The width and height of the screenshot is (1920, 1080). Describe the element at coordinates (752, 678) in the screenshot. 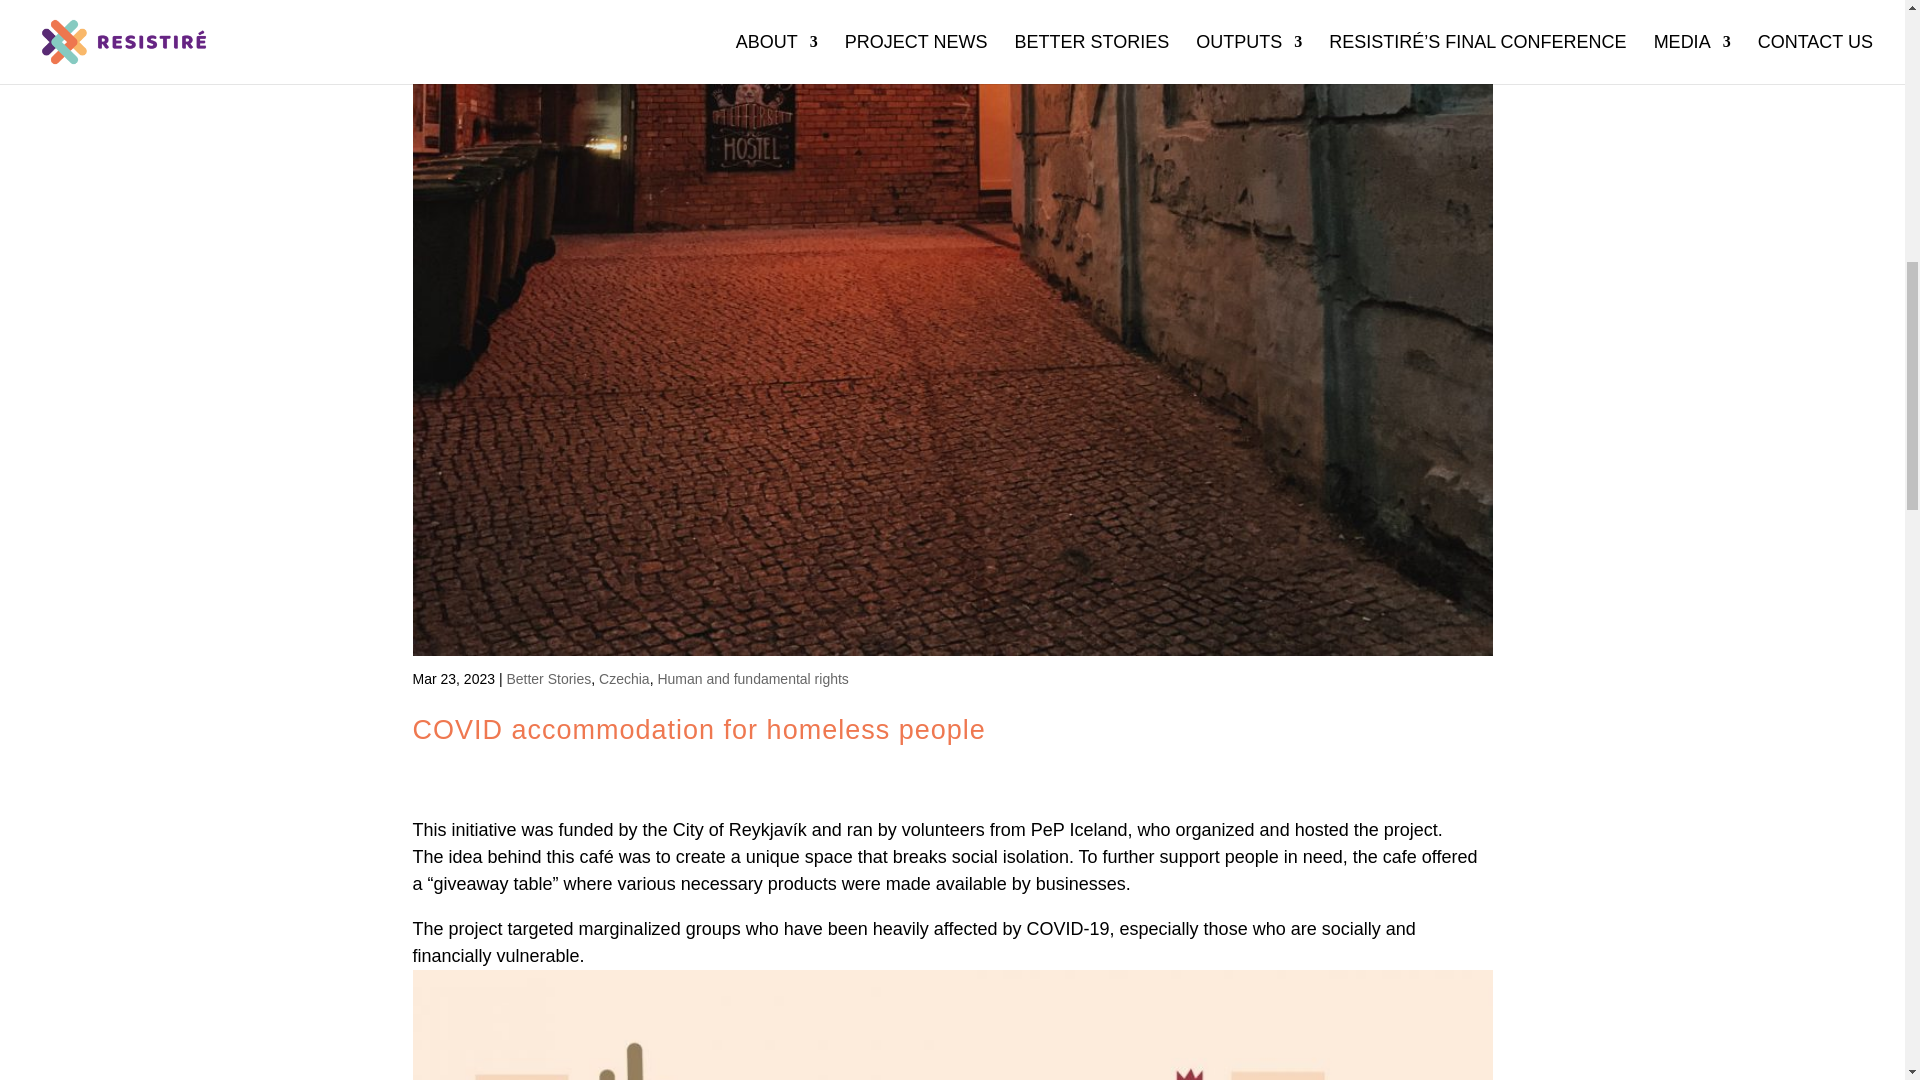

I see `Human and fundamental rights` at that location.